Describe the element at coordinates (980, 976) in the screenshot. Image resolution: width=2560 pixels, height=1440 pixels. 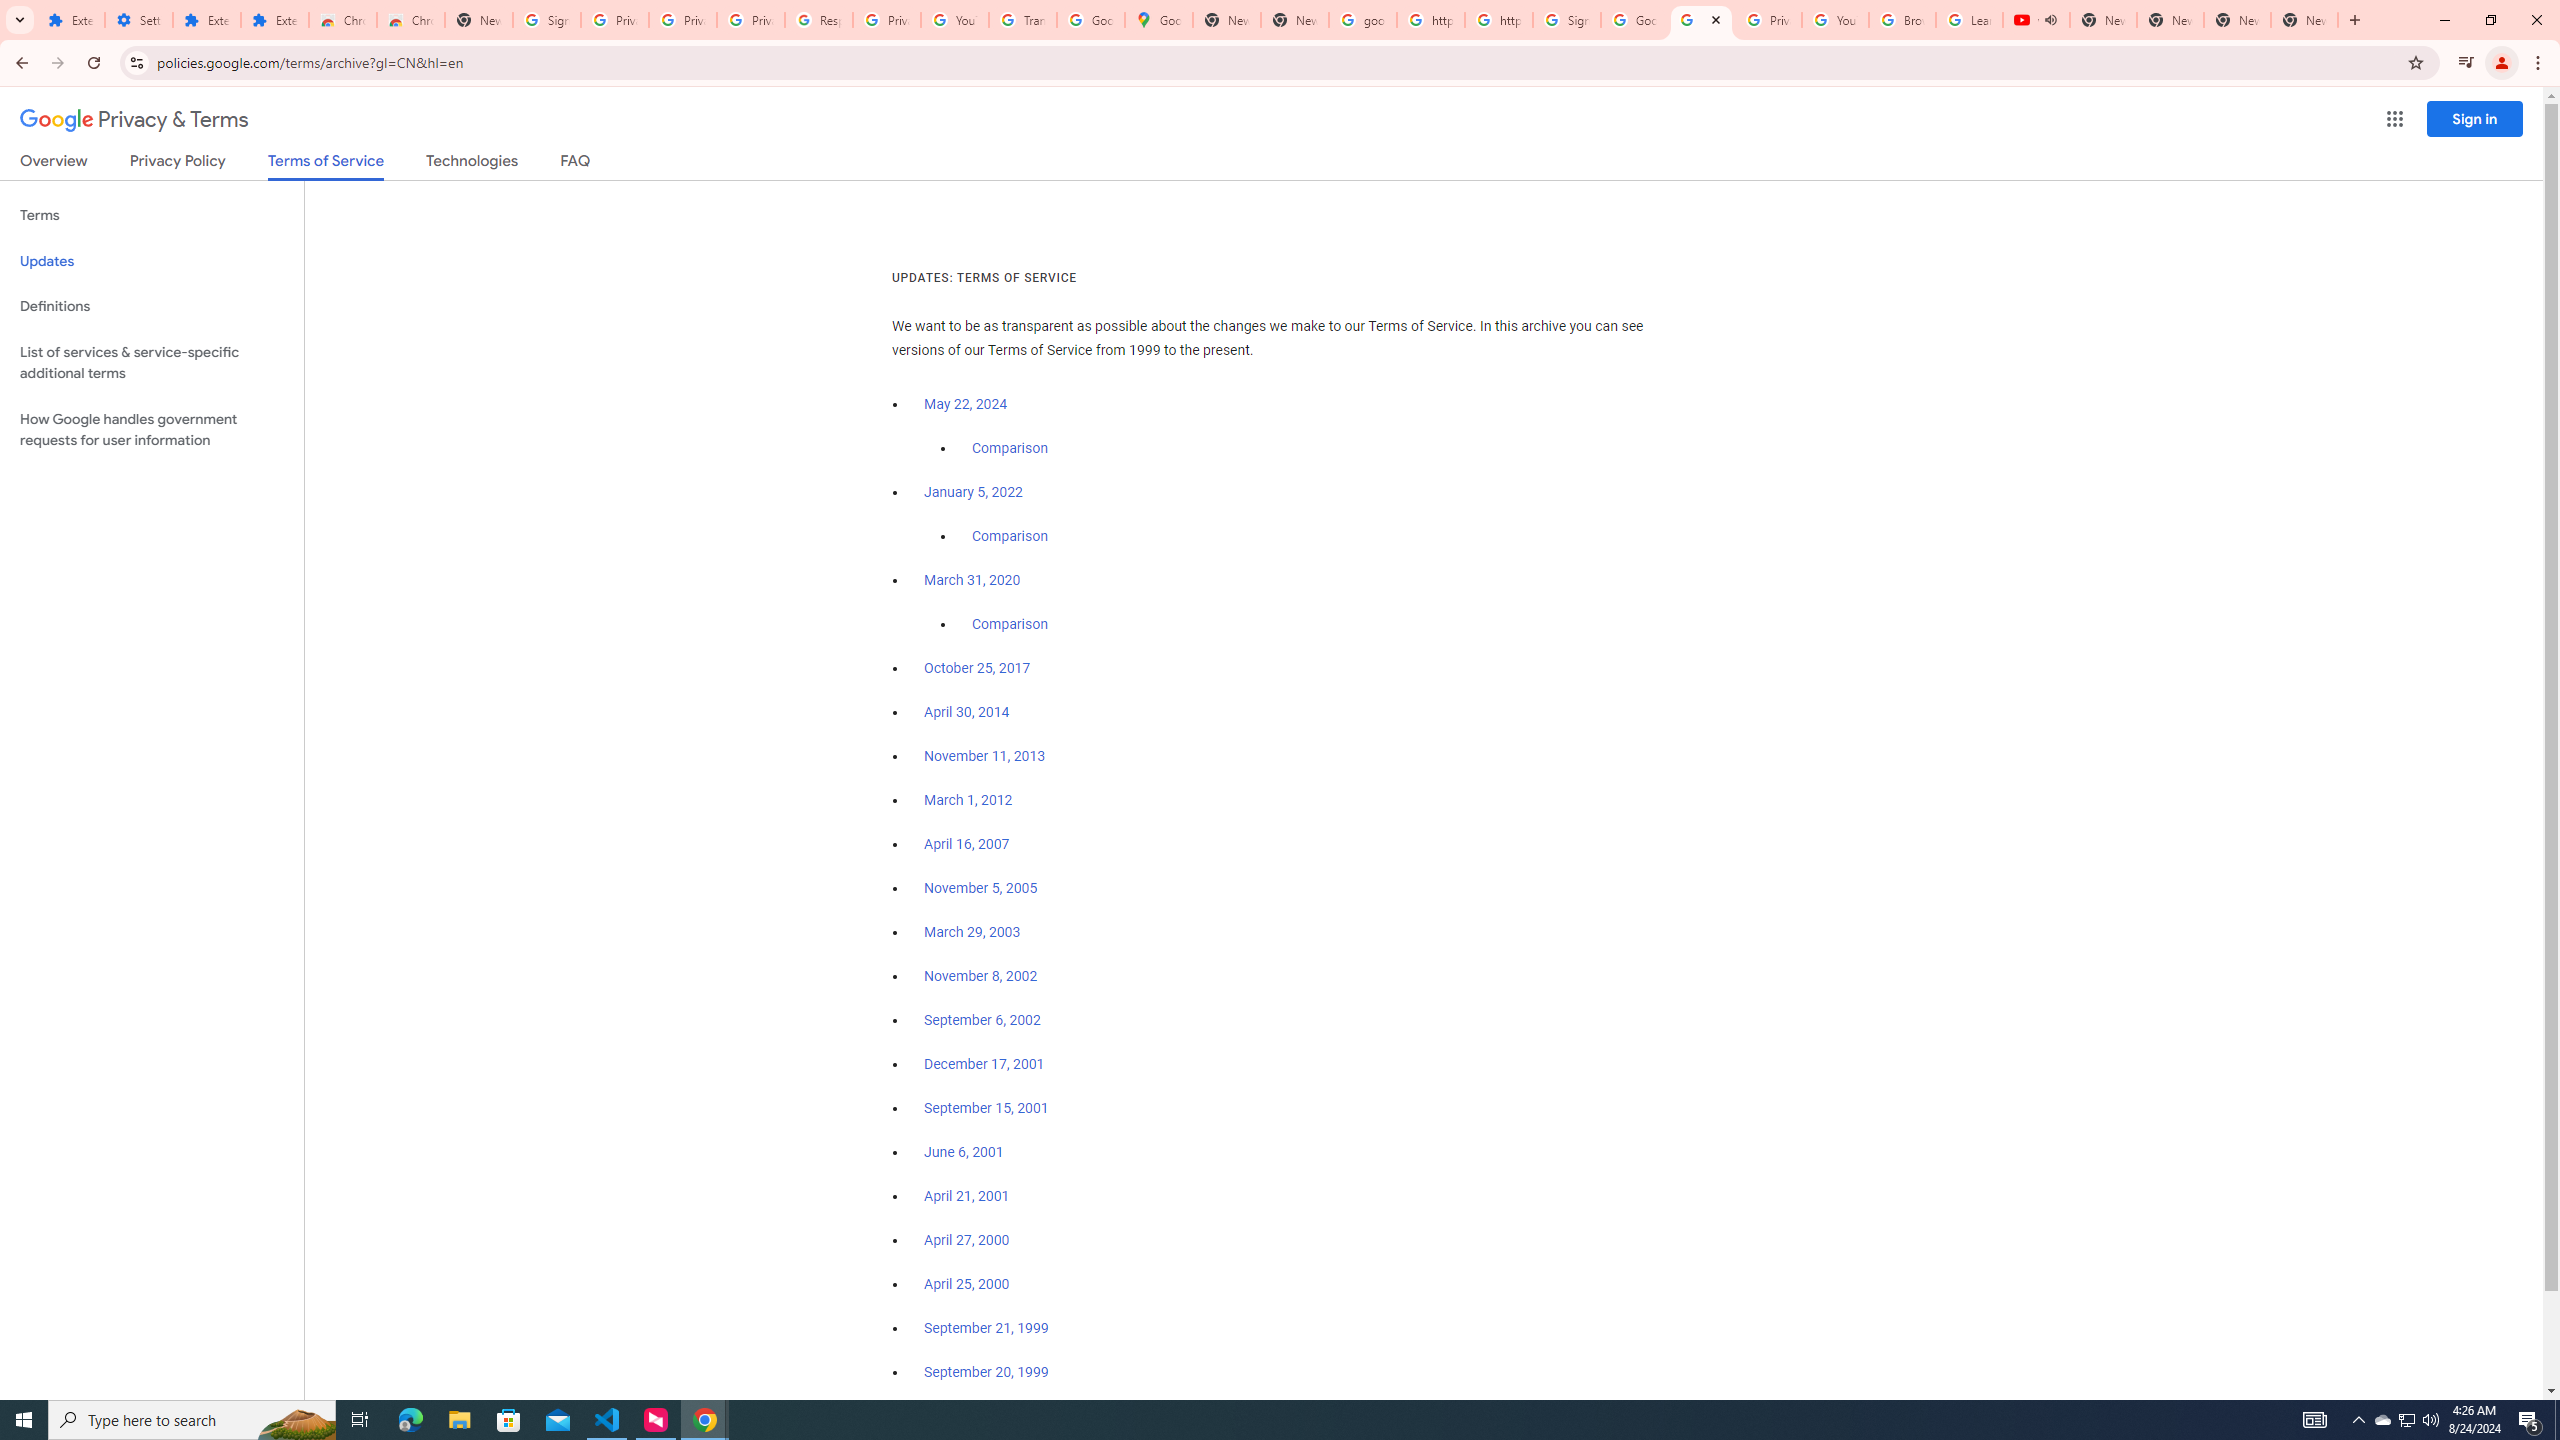
I see `November 8, 2002` at that location.